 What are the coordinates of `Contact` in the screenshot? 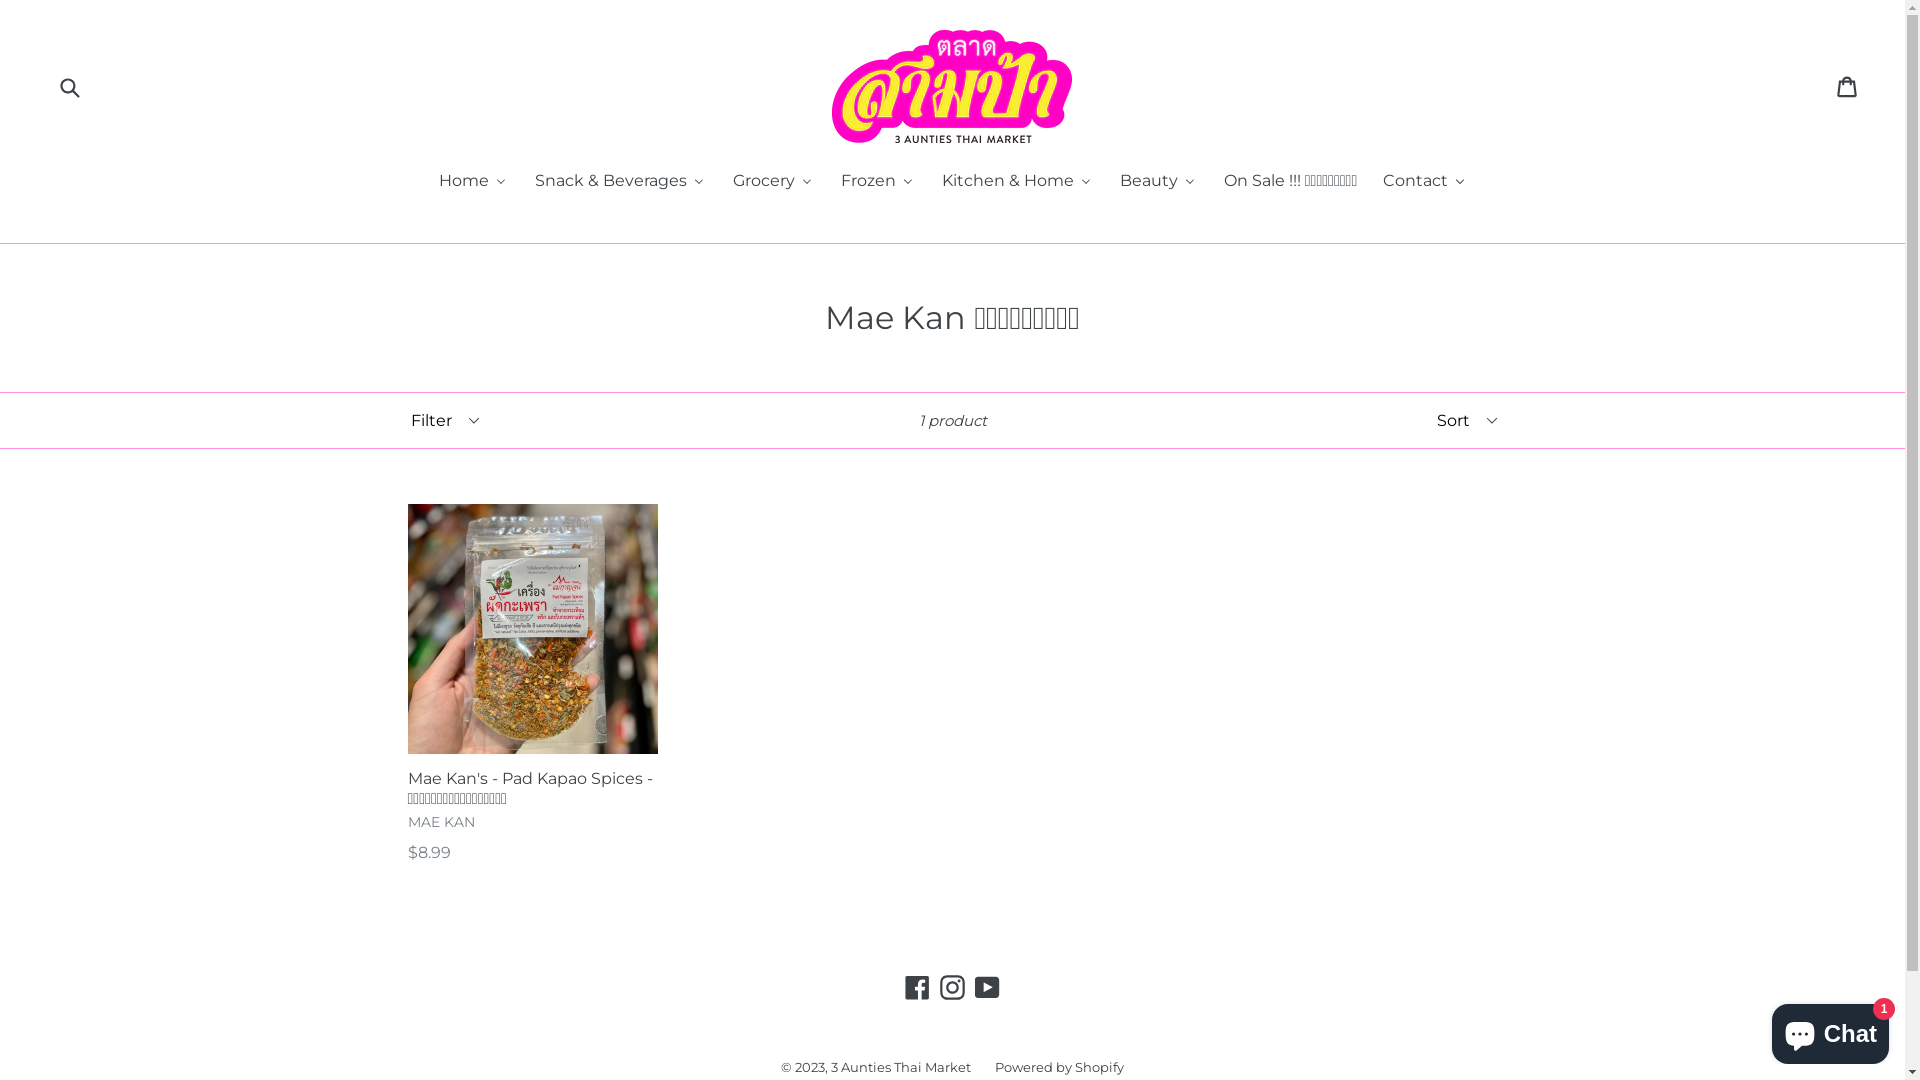 It's located at (1424, 182).